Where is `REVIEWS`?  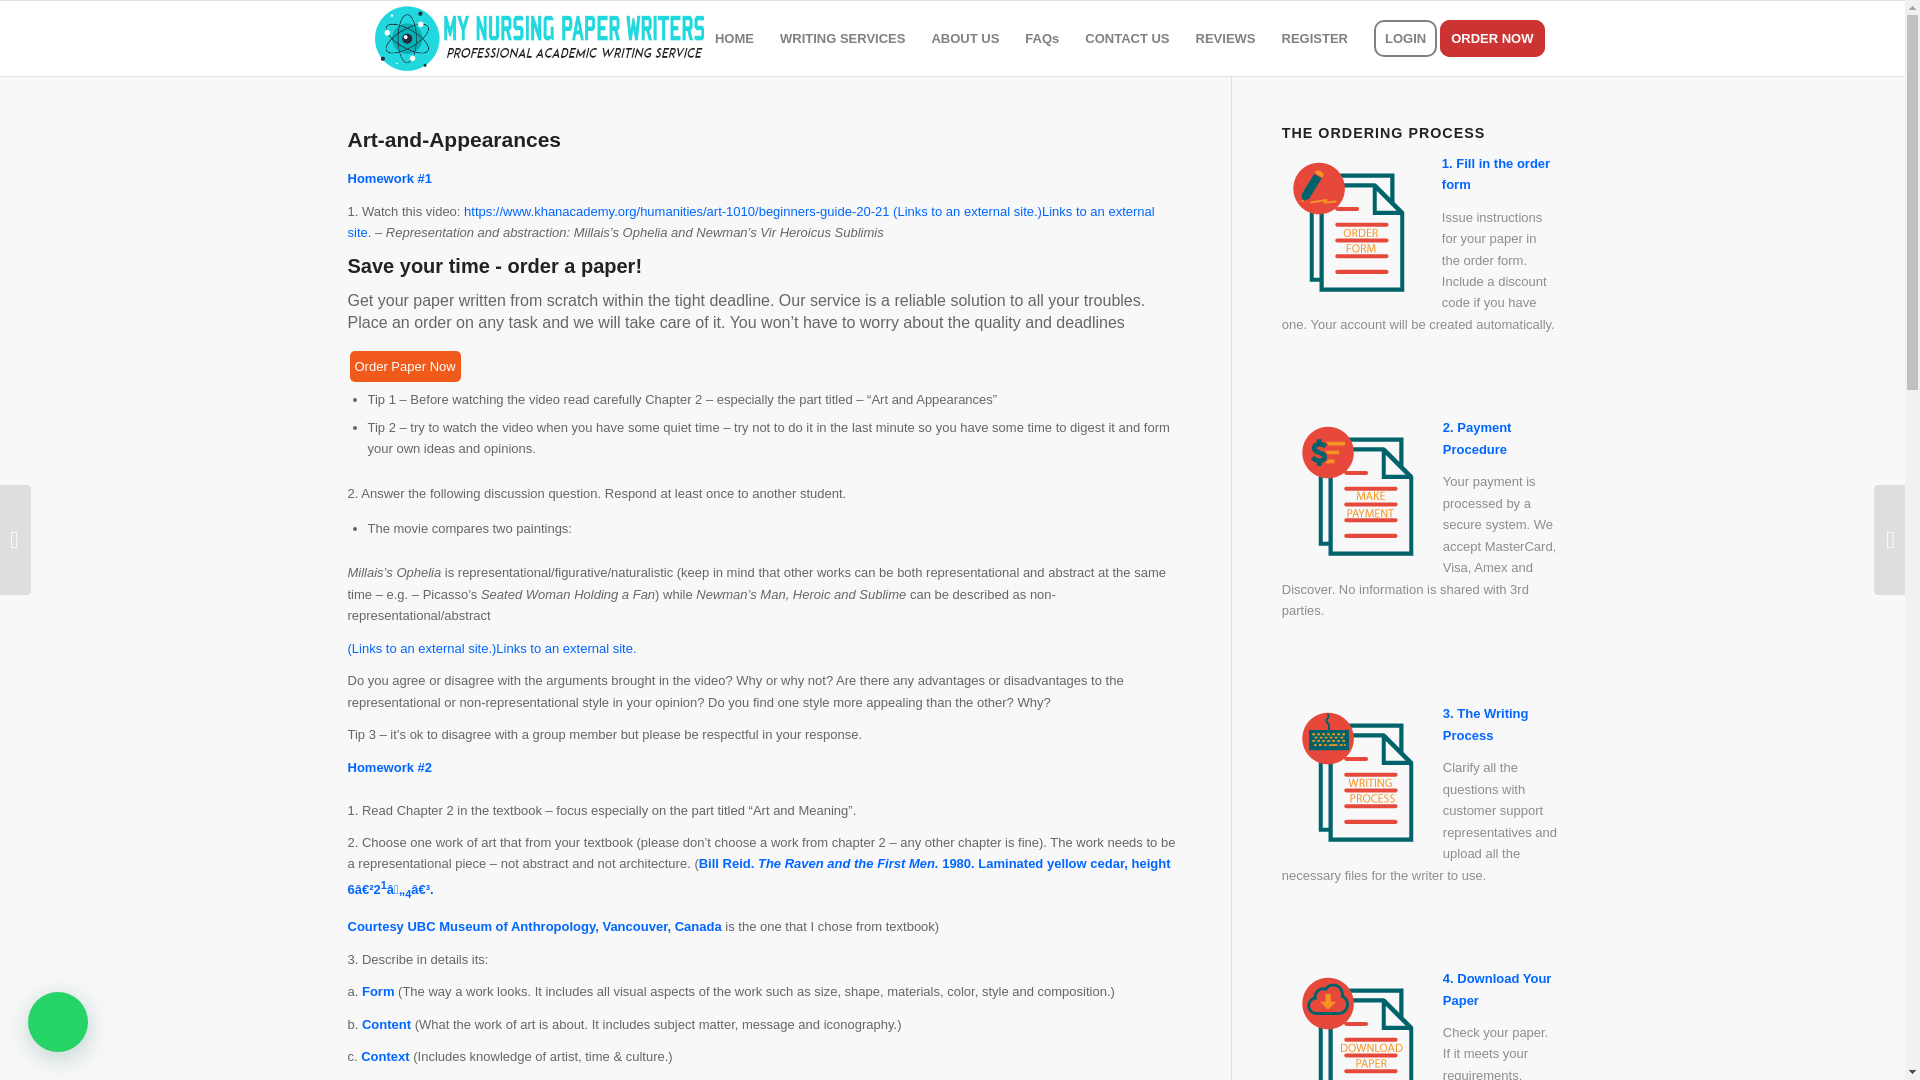
REVIEWS is located at coordinates (1226, 38).